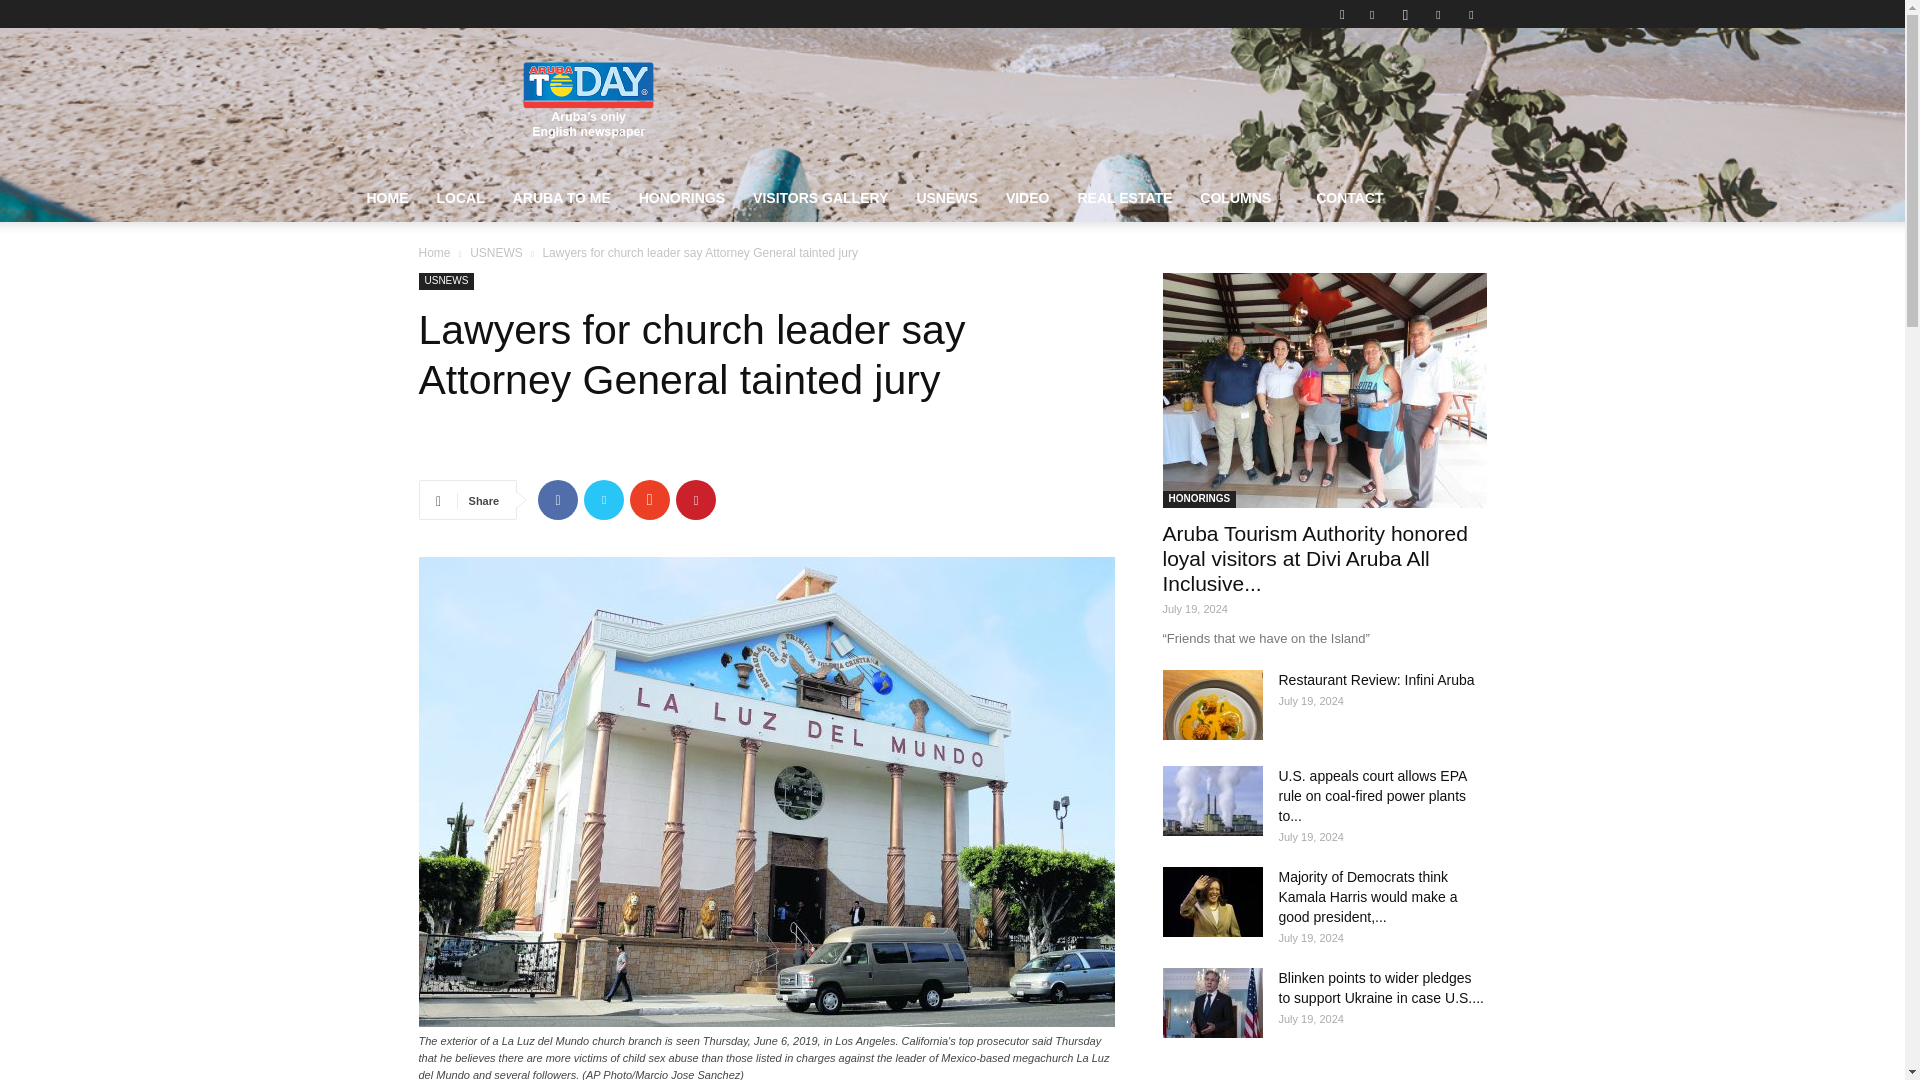 The image size is (1920, 1080). Describe the element at coordinates (1372, 14) in the screenshot. I see `Facebook` at that location.